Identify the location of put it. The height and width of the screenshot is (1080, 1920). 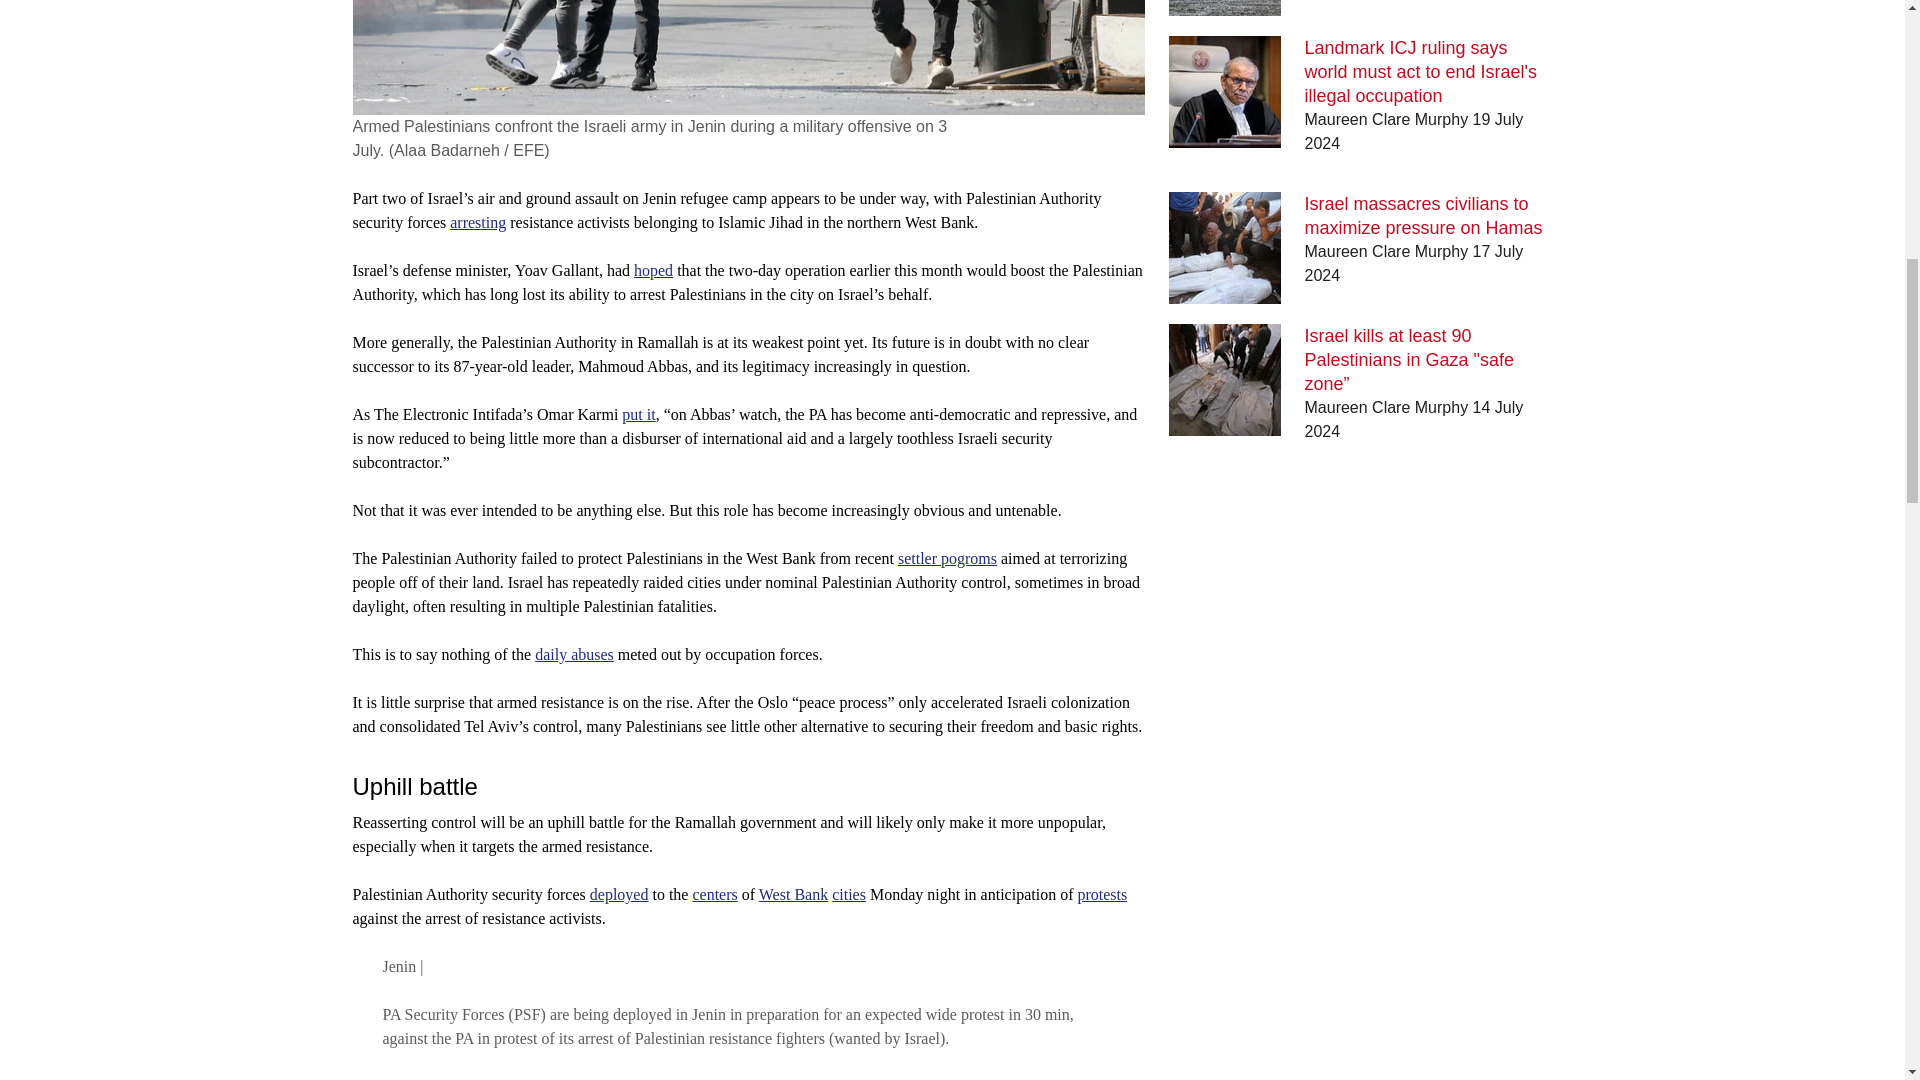
(638, 414).